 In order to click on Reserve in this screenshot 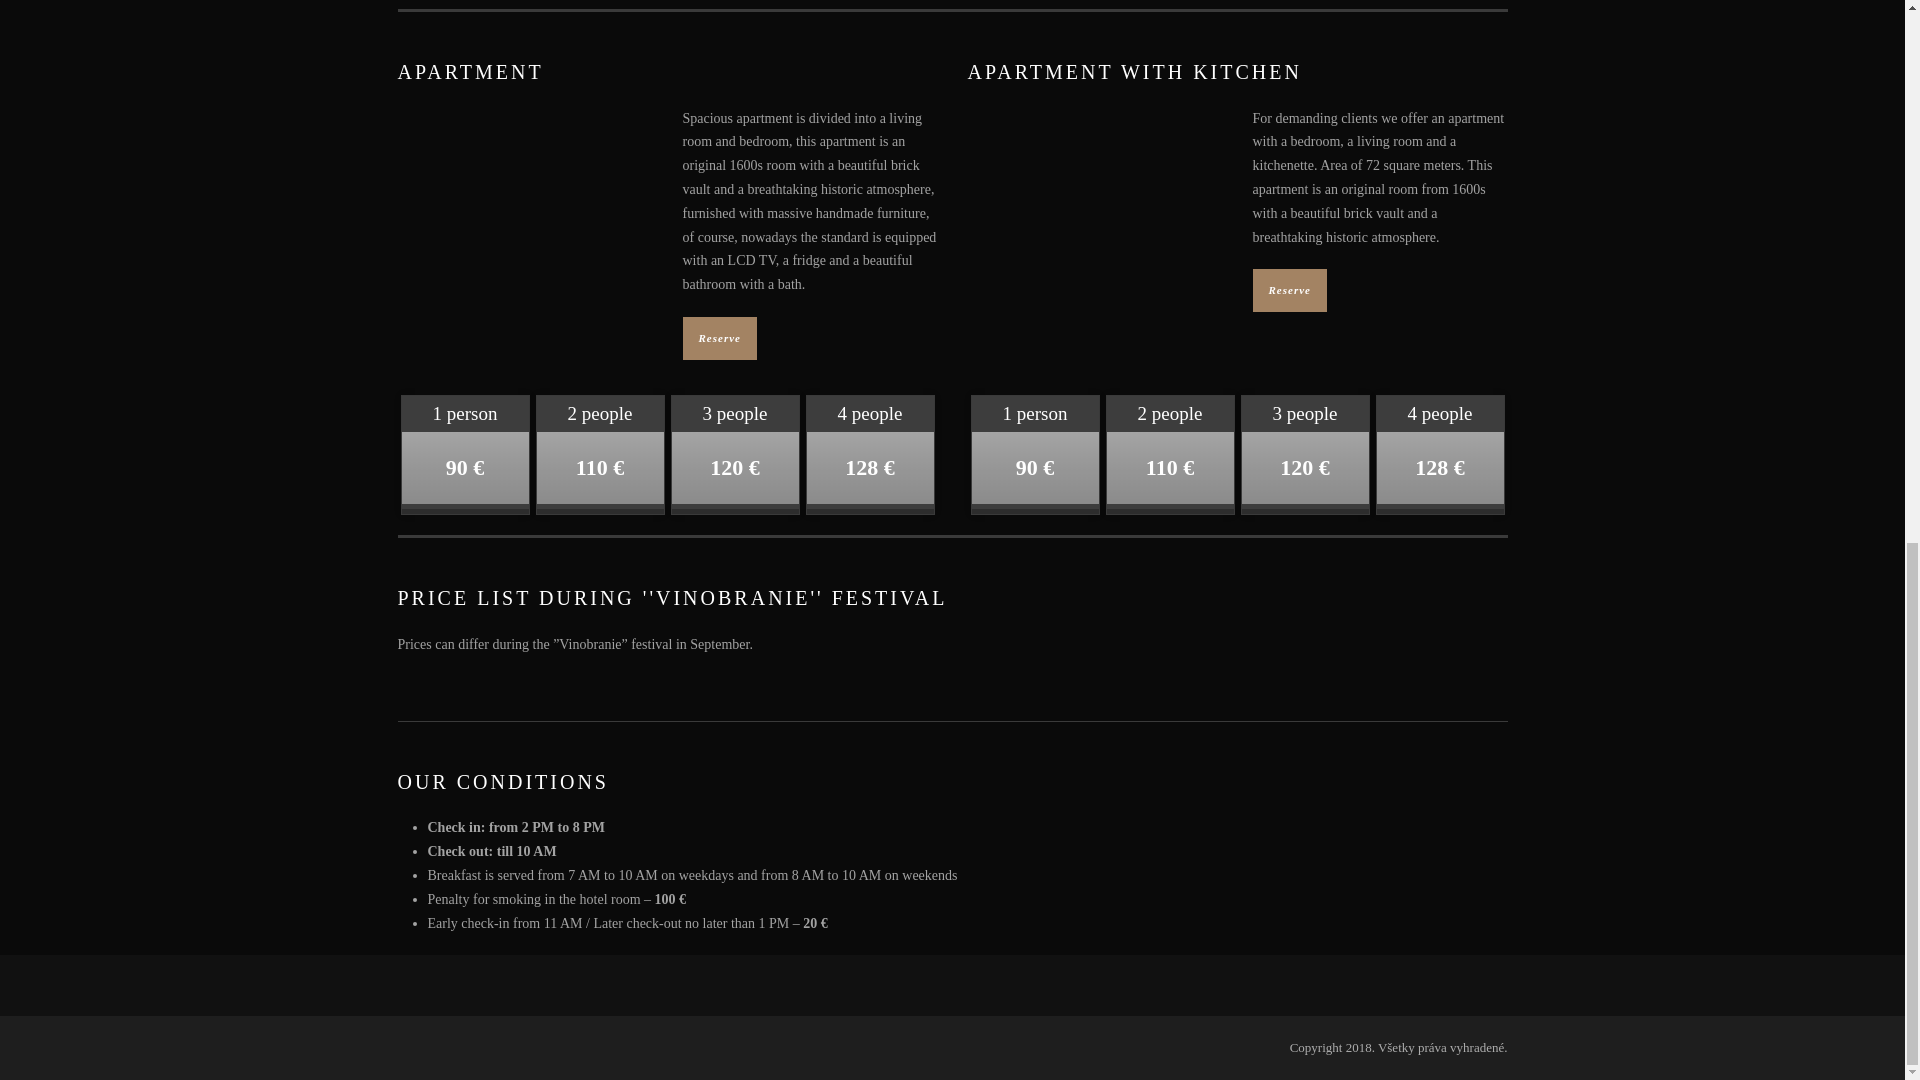, I will do `click(1288, 290)`.